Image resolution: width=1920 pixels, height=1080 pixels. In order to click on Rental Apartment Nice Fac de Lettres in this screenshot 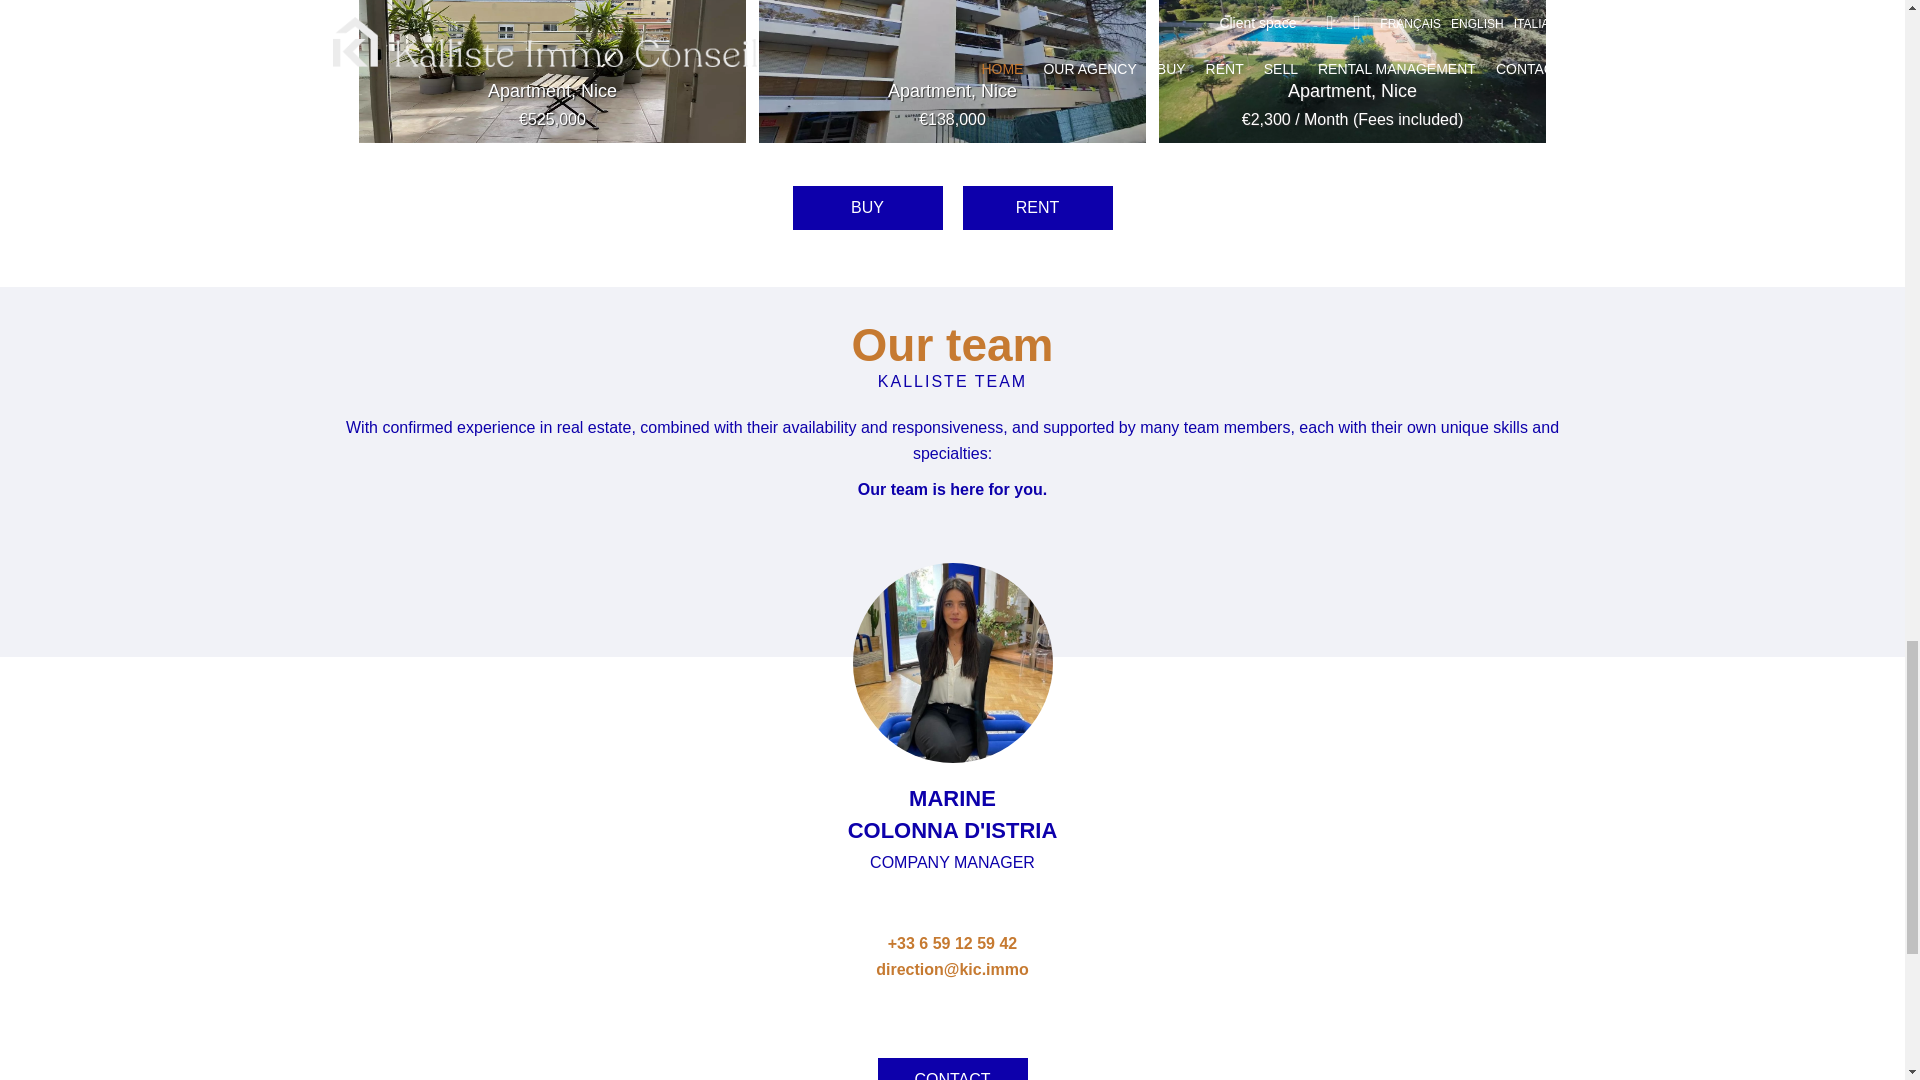, I will do `click(1353, 66)`.